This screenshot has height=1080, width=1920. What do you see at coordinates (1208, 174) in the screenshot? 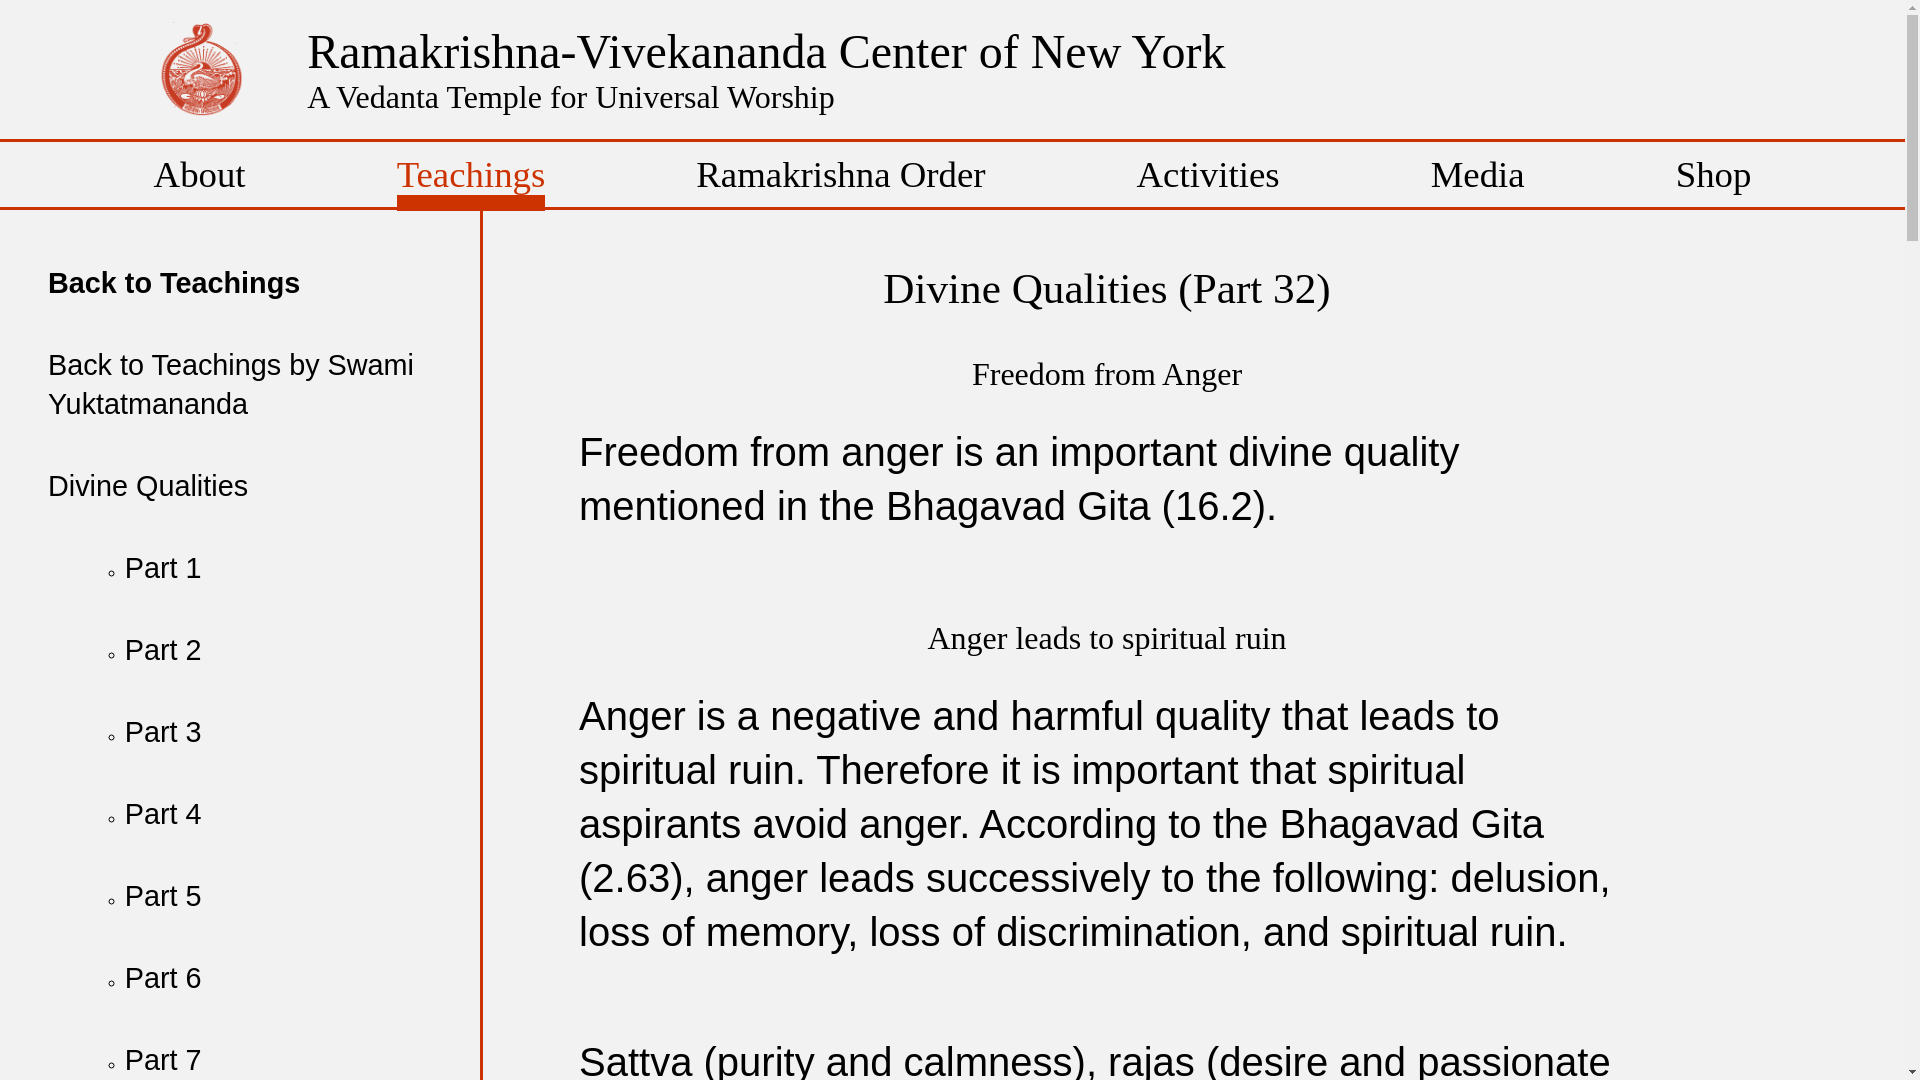
I see `Activities` at bounding box center [1208, 174].